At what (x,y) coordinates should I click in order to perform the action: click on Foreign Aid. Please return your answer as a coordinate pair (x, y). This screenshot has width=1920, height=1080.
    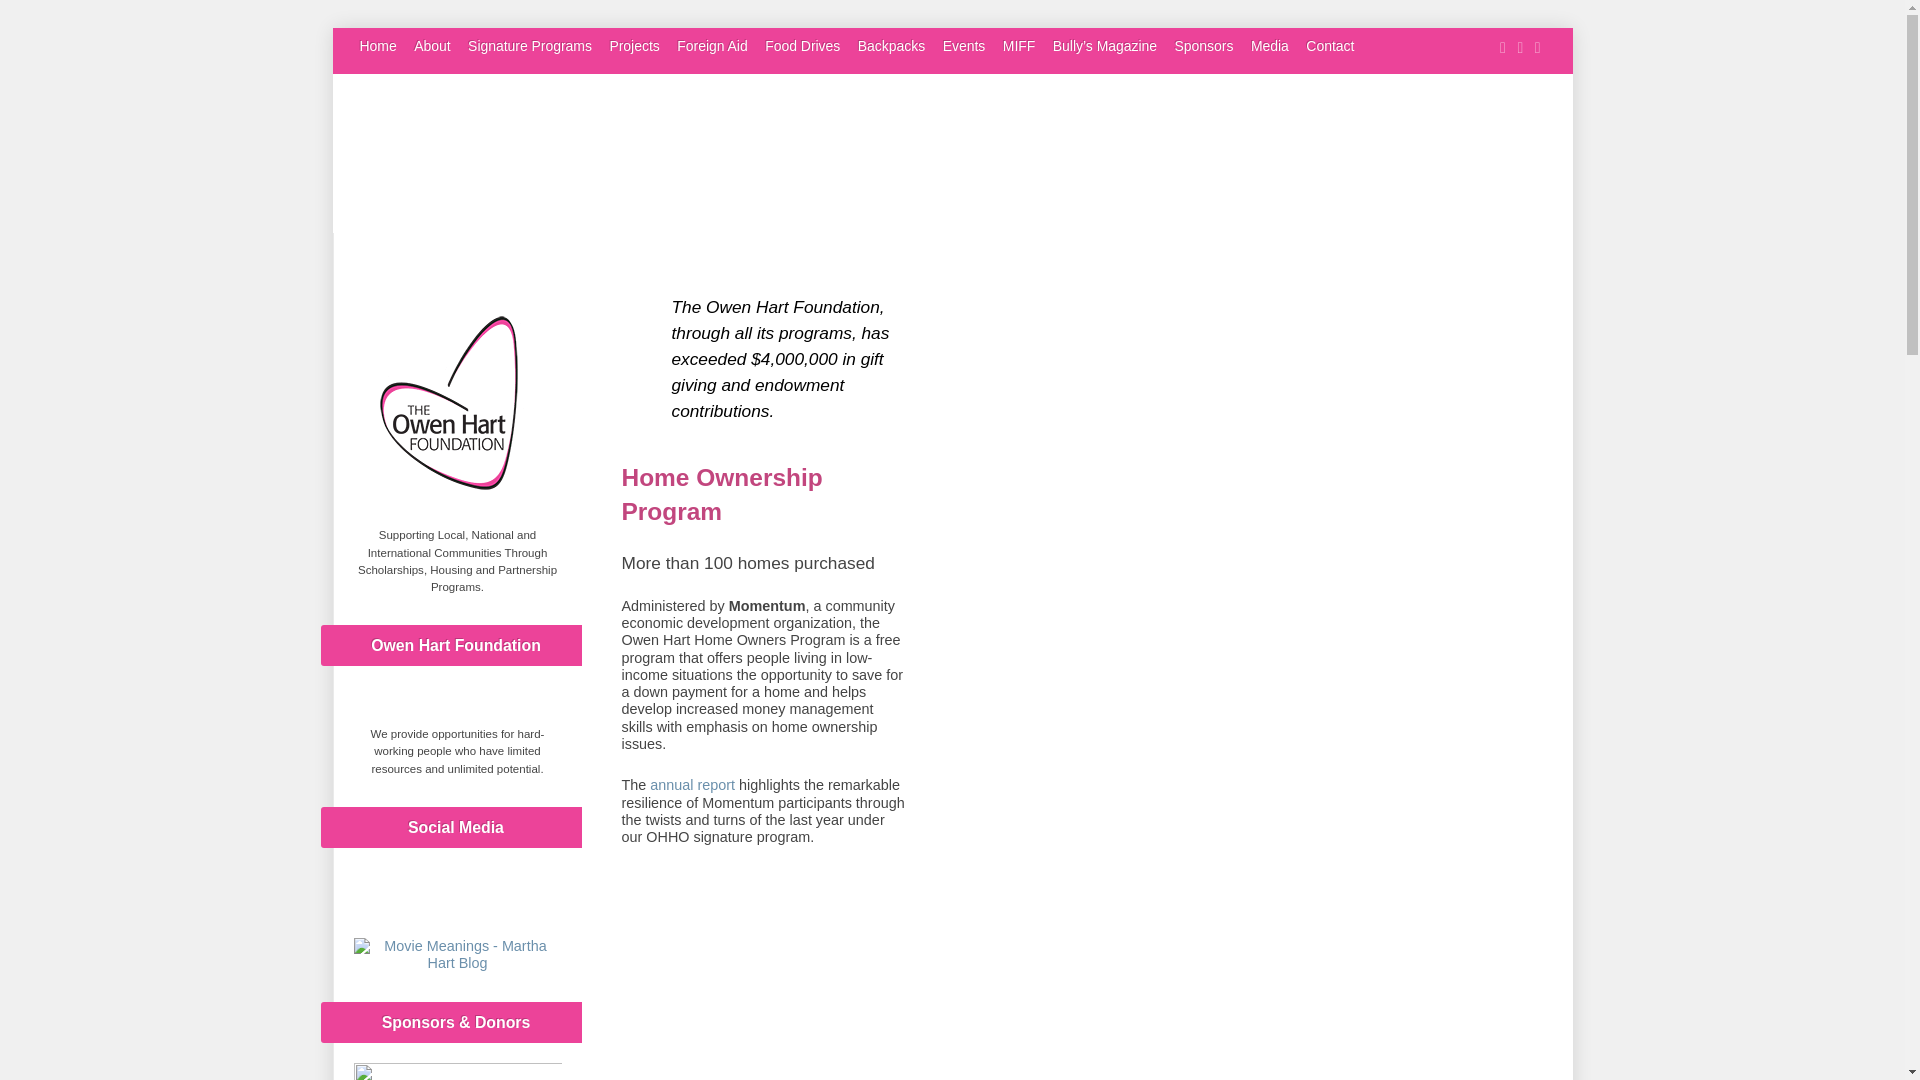
    Looking at the image, I should click on (712, 46).